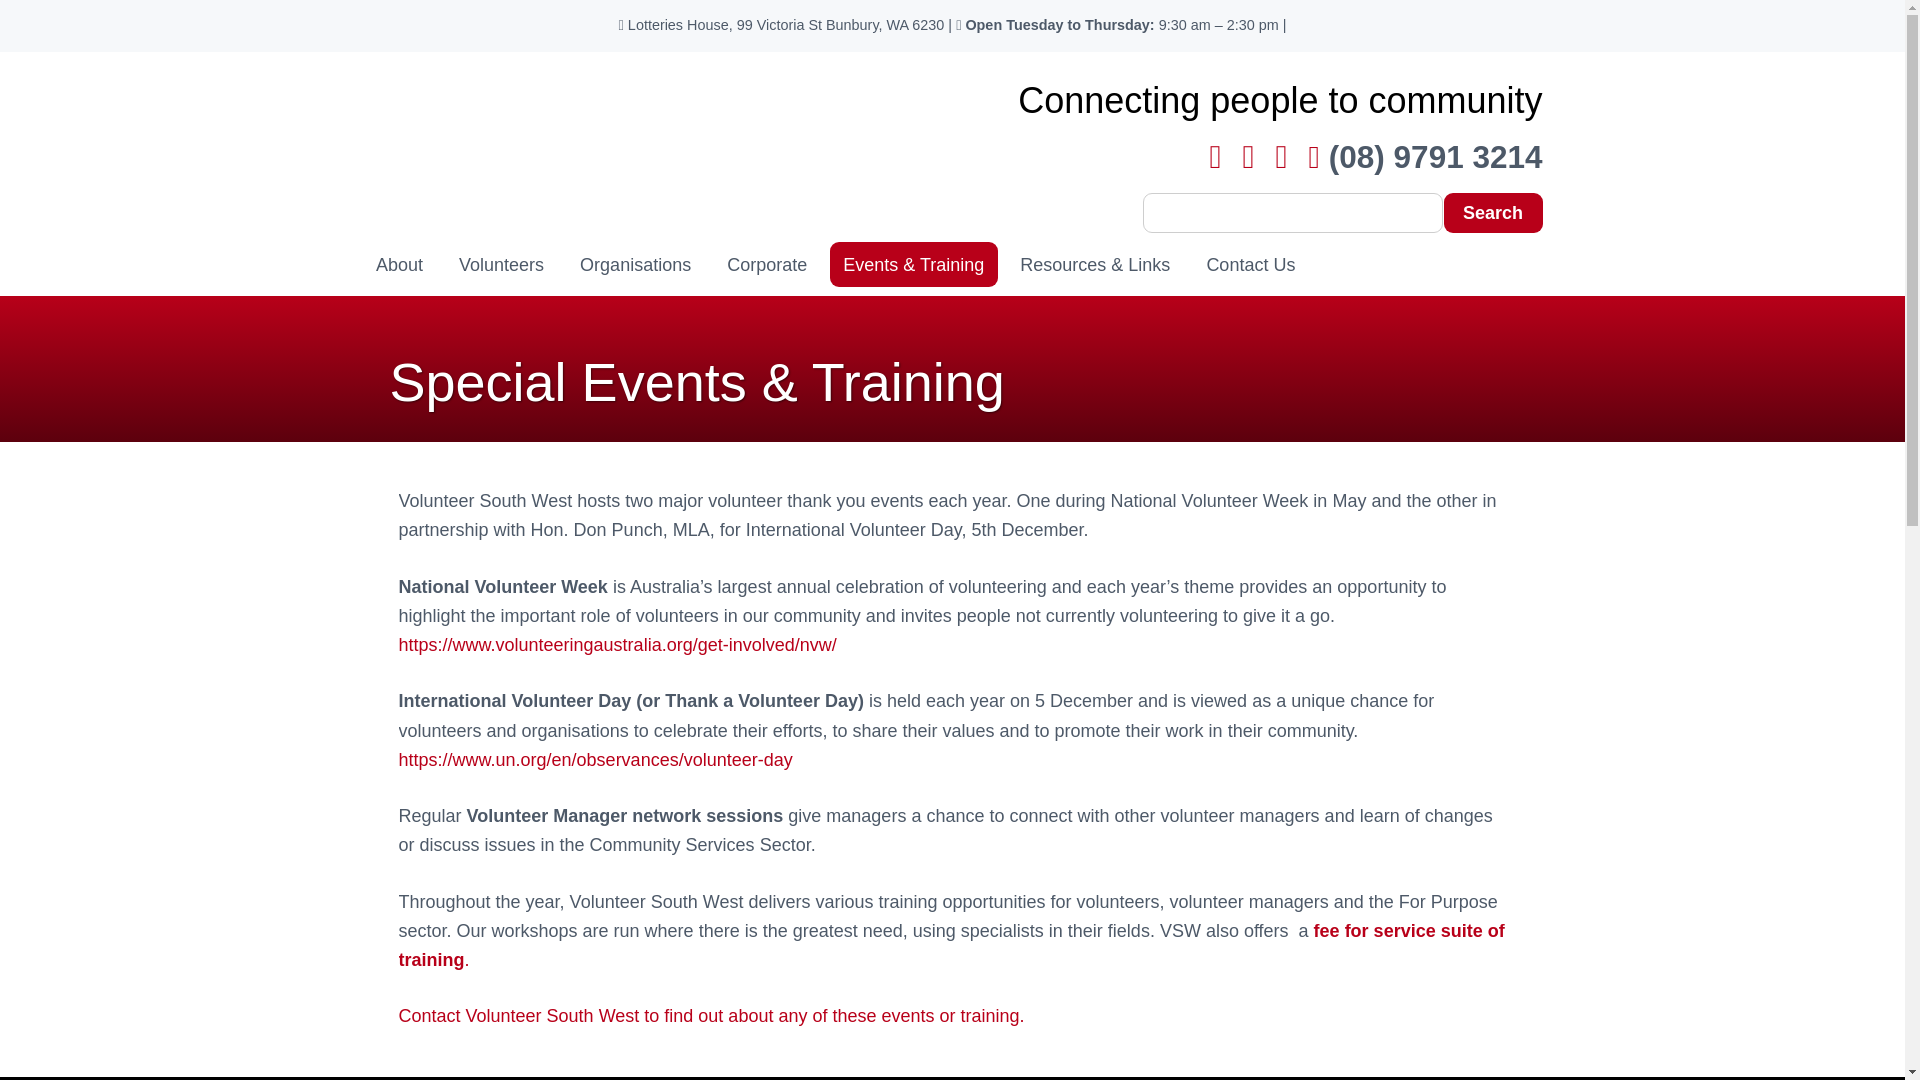 The image size is (1920, 1080). Describe the element at coordinates (635, 264) in the screenshot. I see `Organisations` at that location.